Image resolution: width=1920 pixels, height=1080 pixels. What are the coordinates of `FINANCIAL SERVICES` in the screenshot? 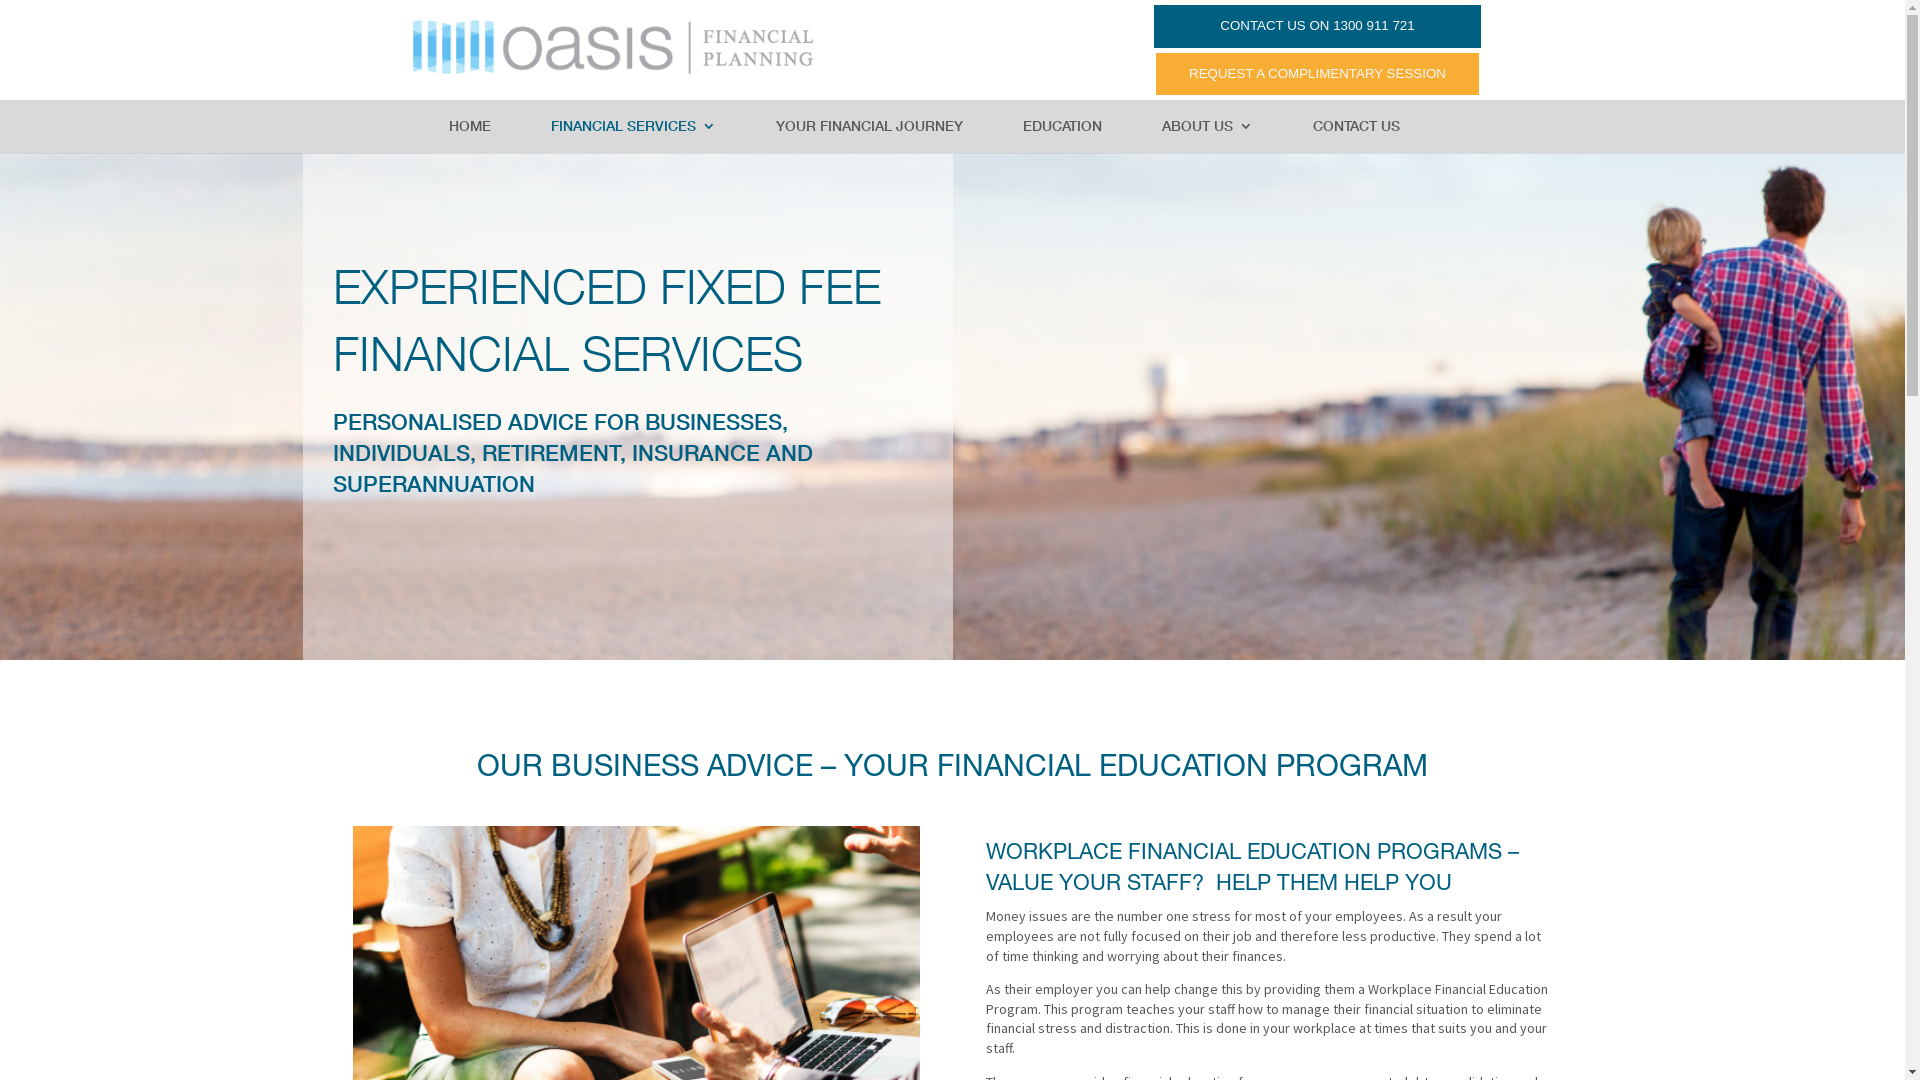 It's located at (634, 136).